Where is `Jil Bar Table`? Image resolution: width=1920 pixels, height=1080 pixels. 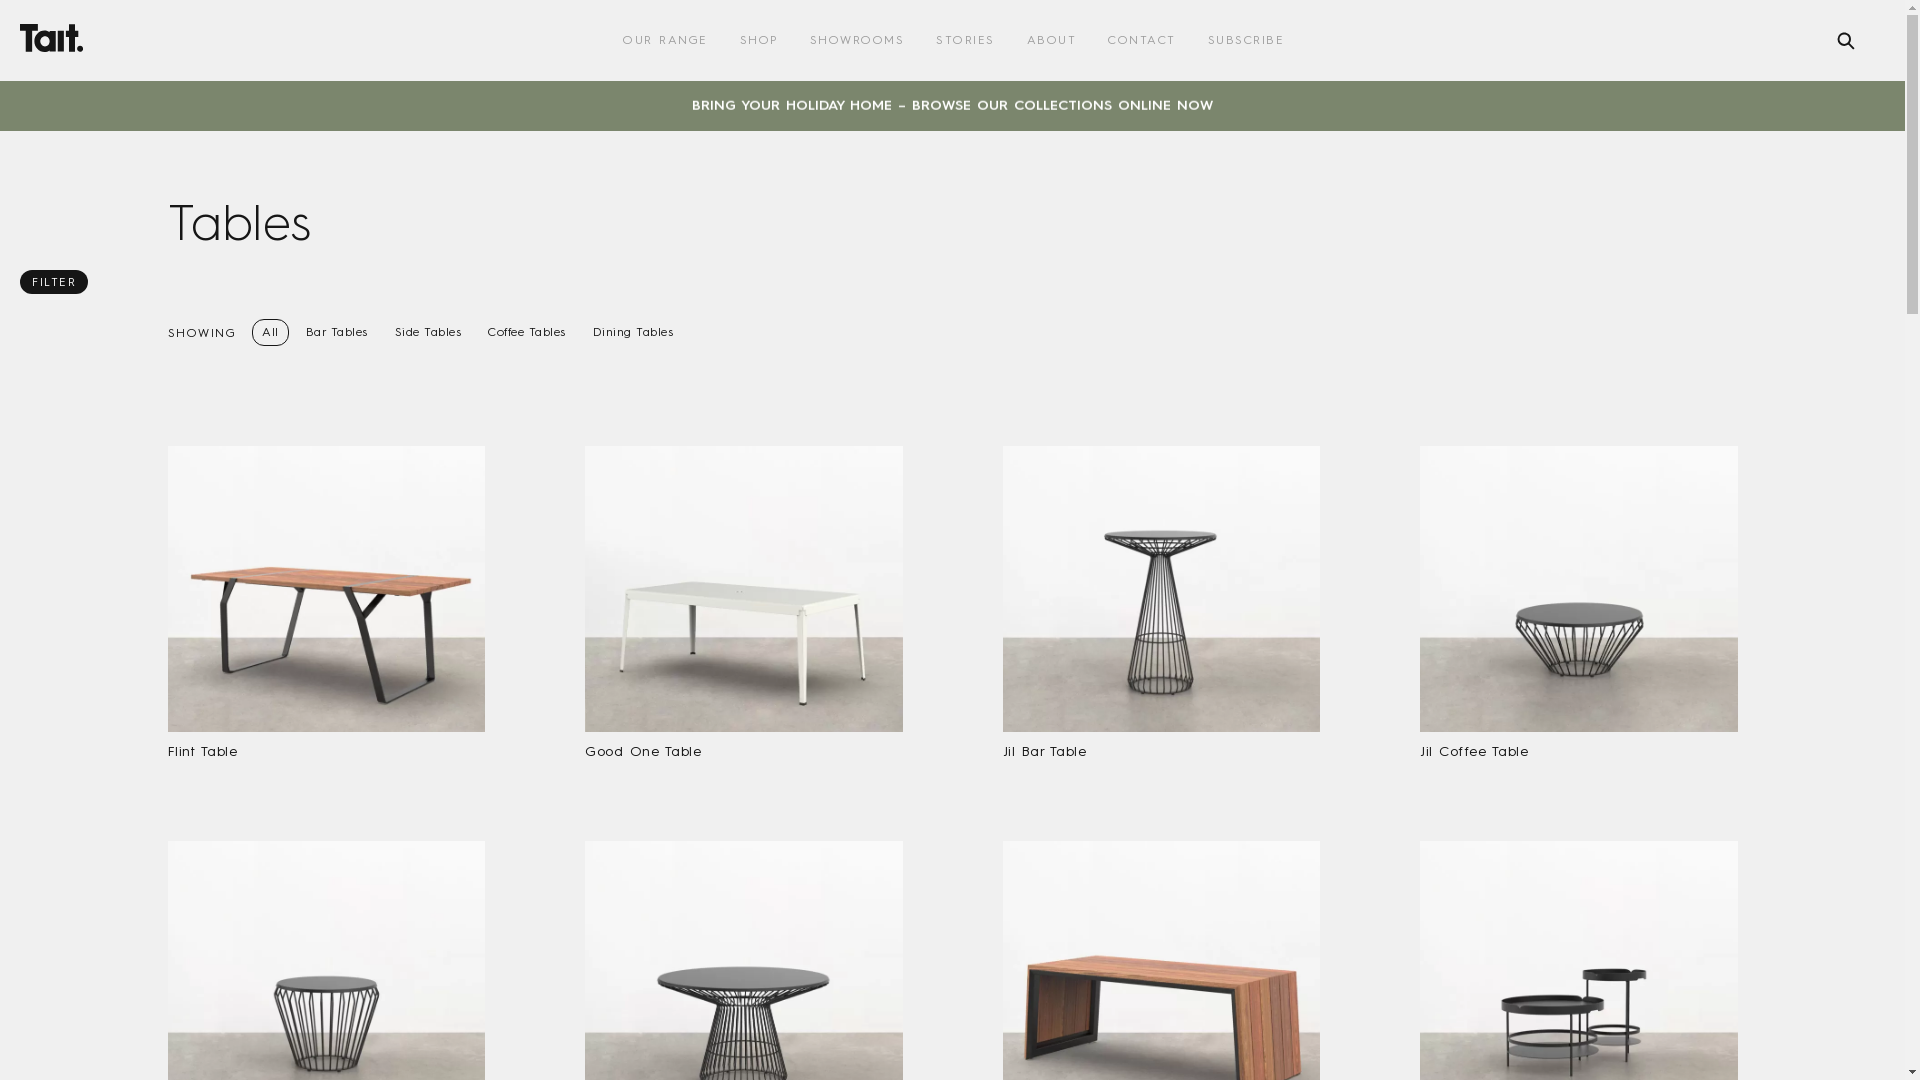 Jil Bar Table is located at coordinates (1161, 609).